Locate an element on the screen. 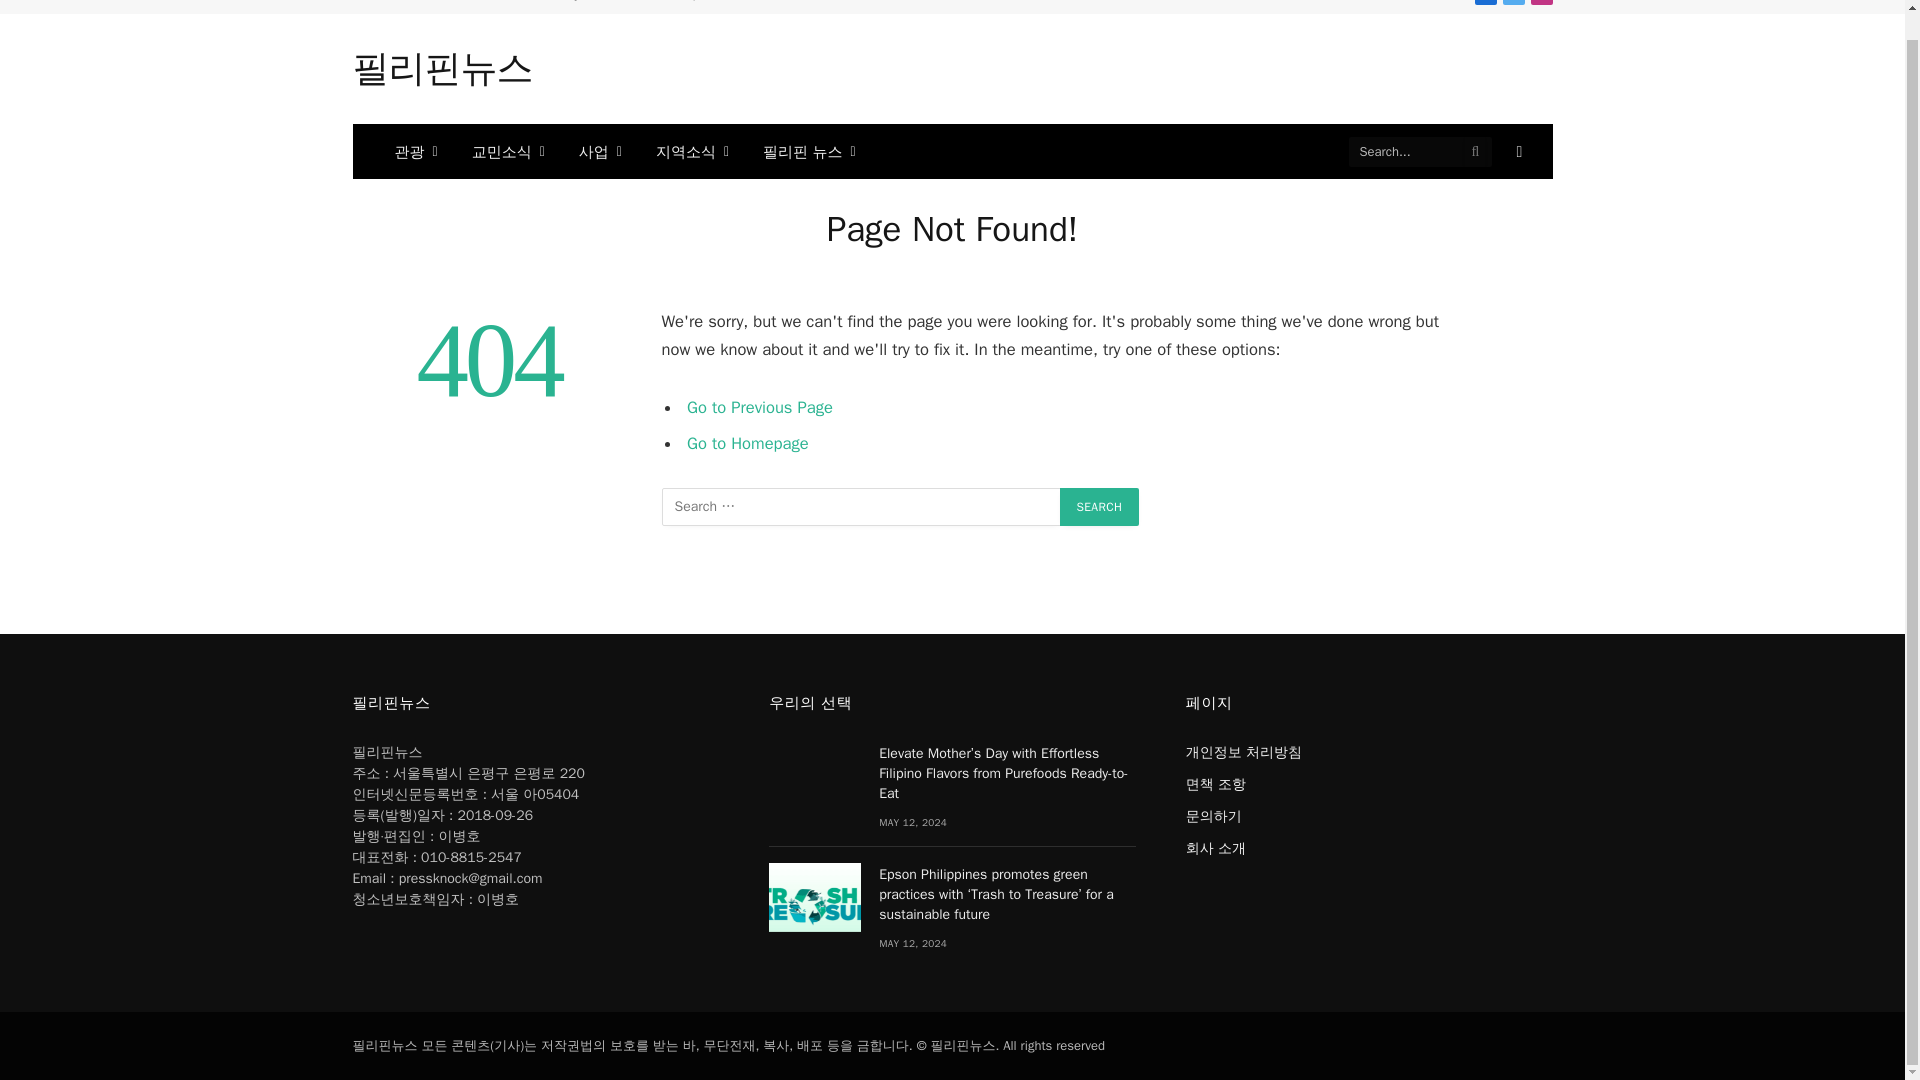 Image resolution: width=1920 pixels, height=1080 pixels. Switch to Dark Design - easier on eyes. is located at coordinates (1516, 151).